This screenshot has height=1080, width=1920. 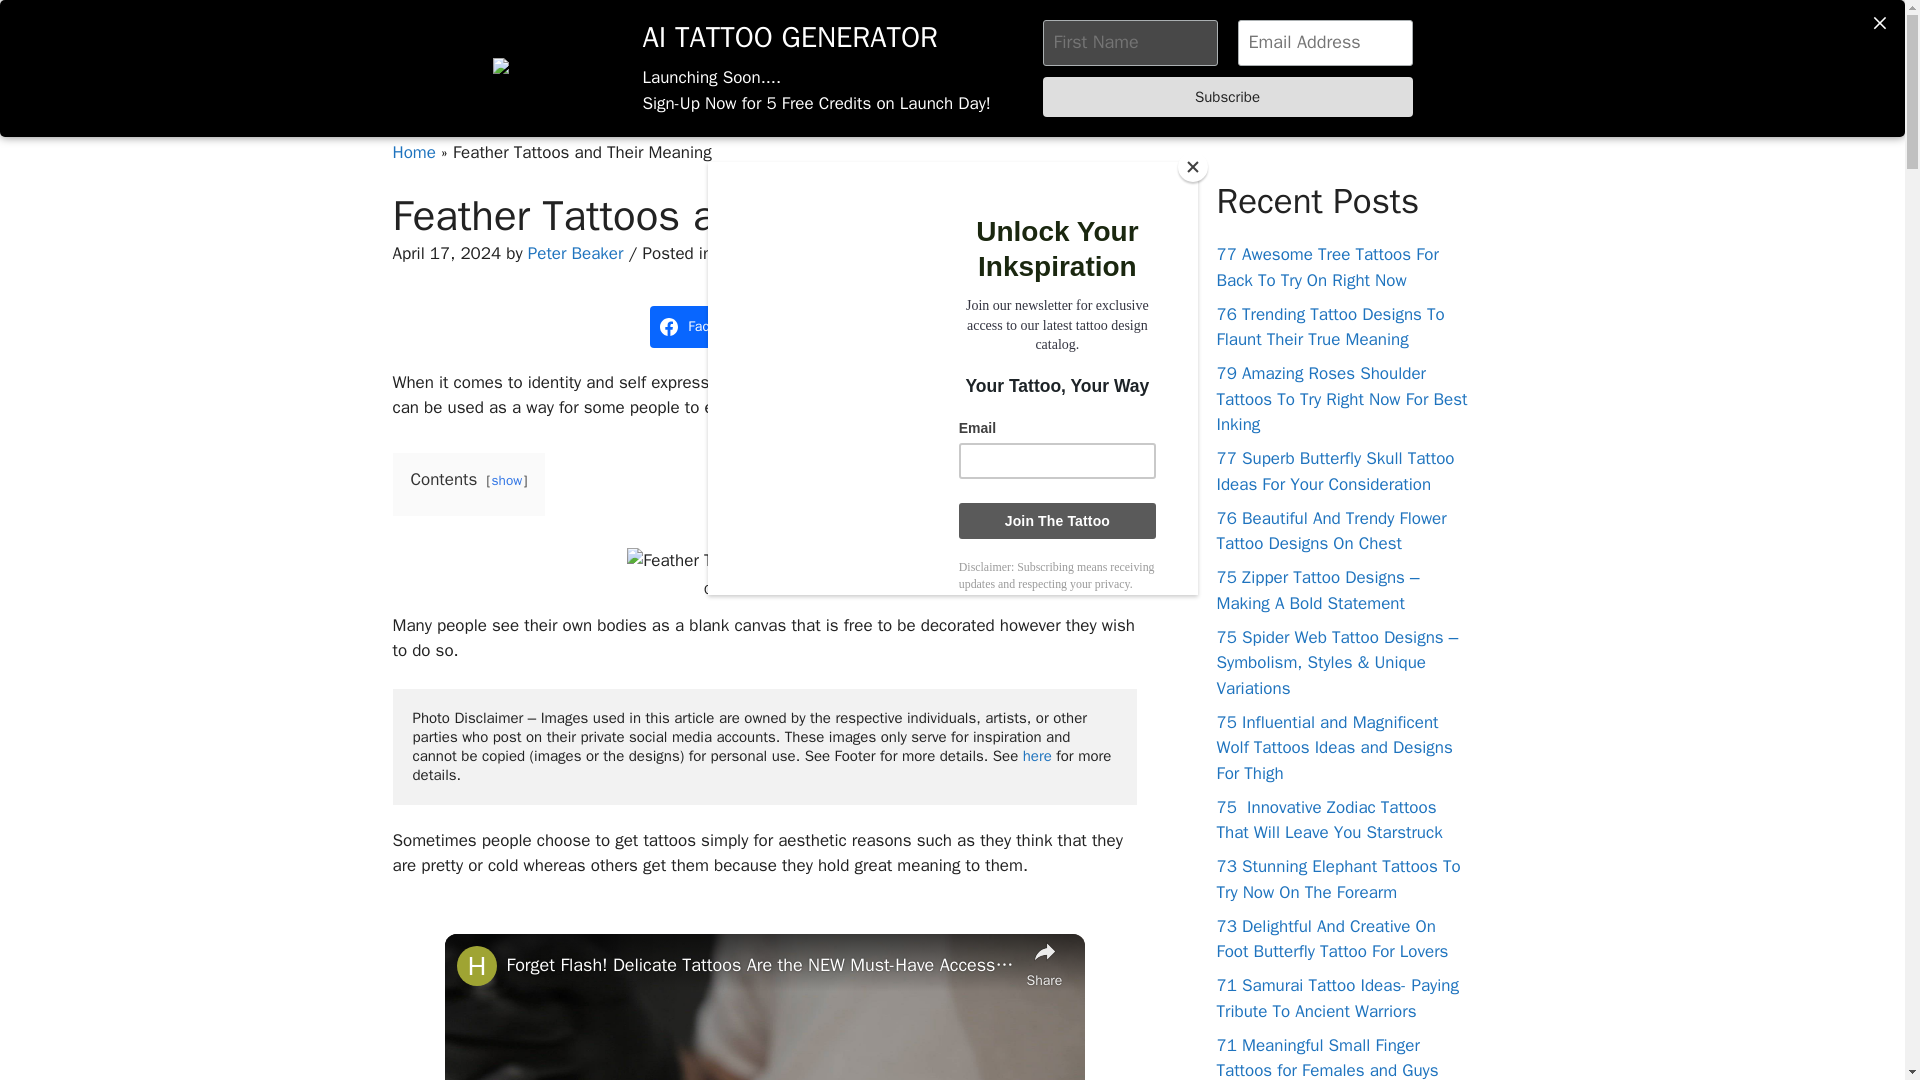 What do you see at coordinates (705, 326) in the screenshot?
I see `Facebook` at bounding box center [705, 326].